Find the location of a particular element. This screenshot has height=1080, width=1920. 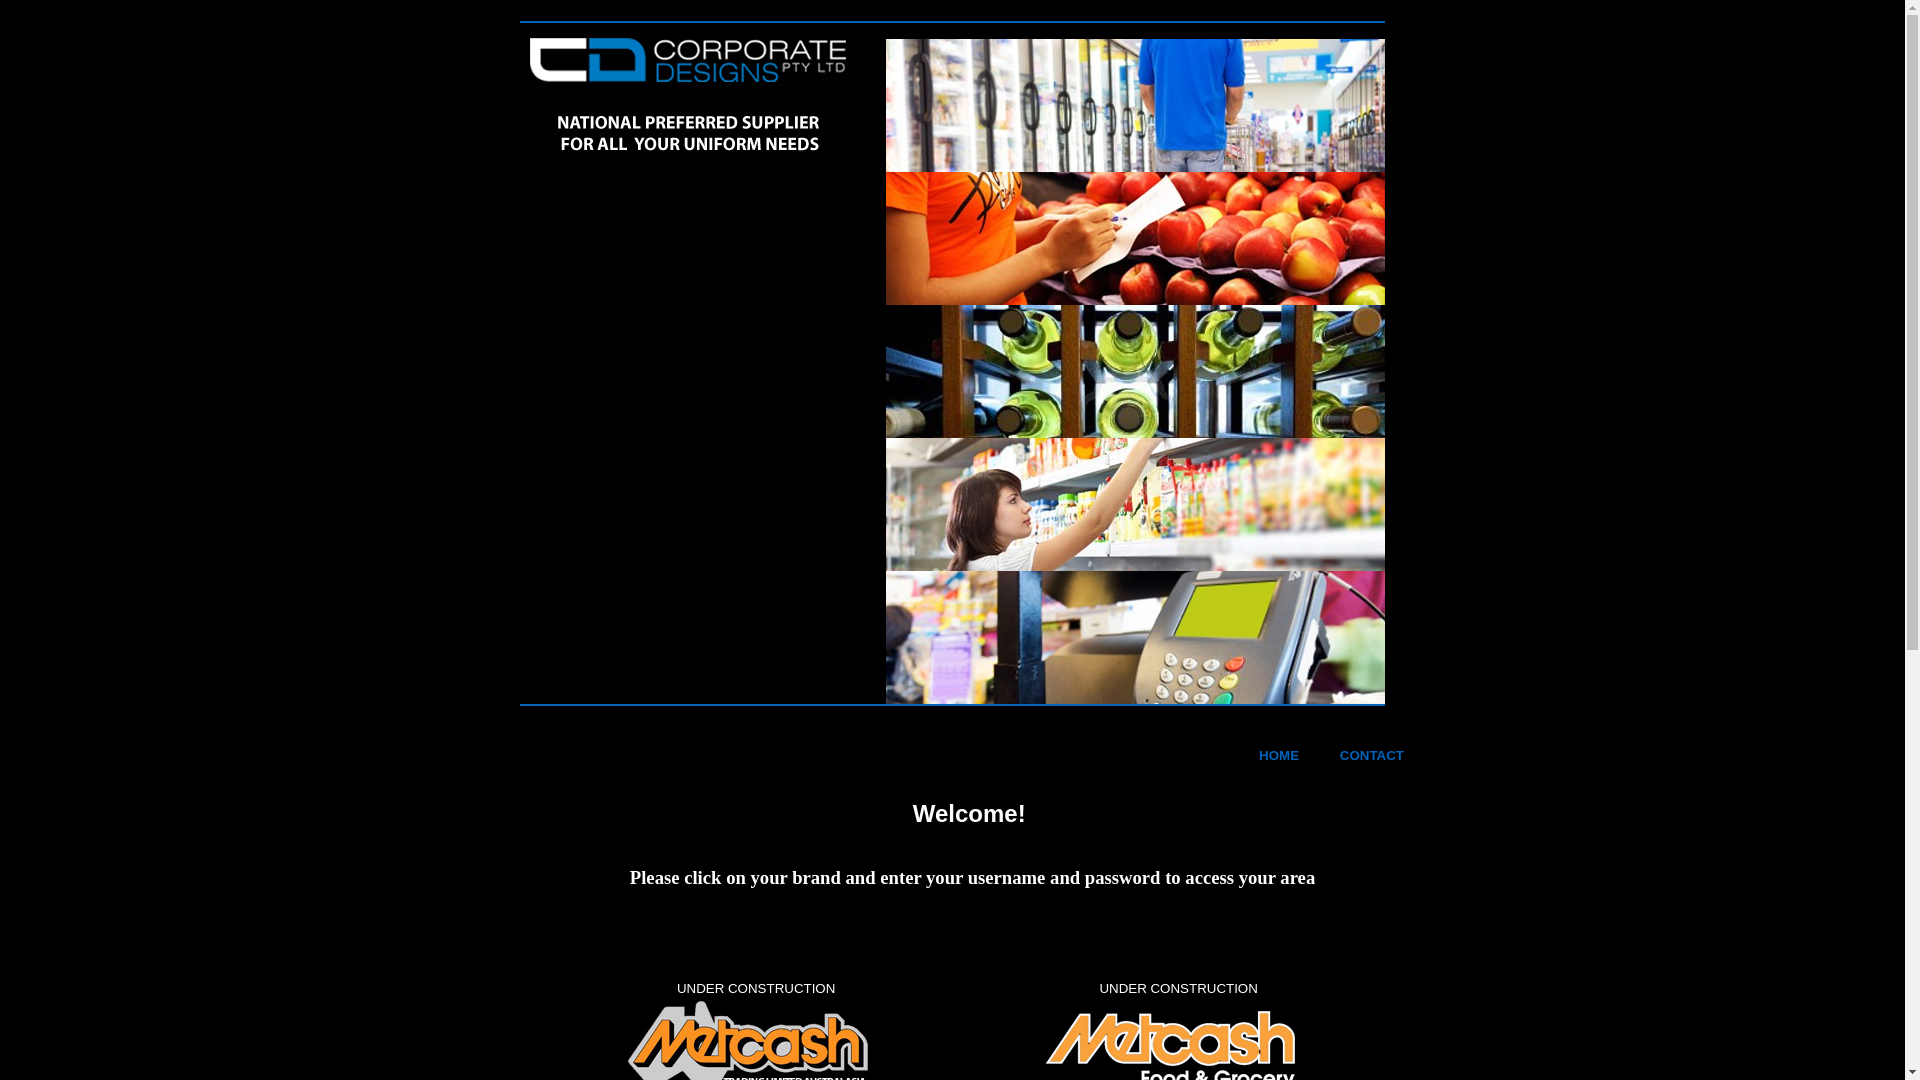

image2 is located at coordinates (1136, 238).